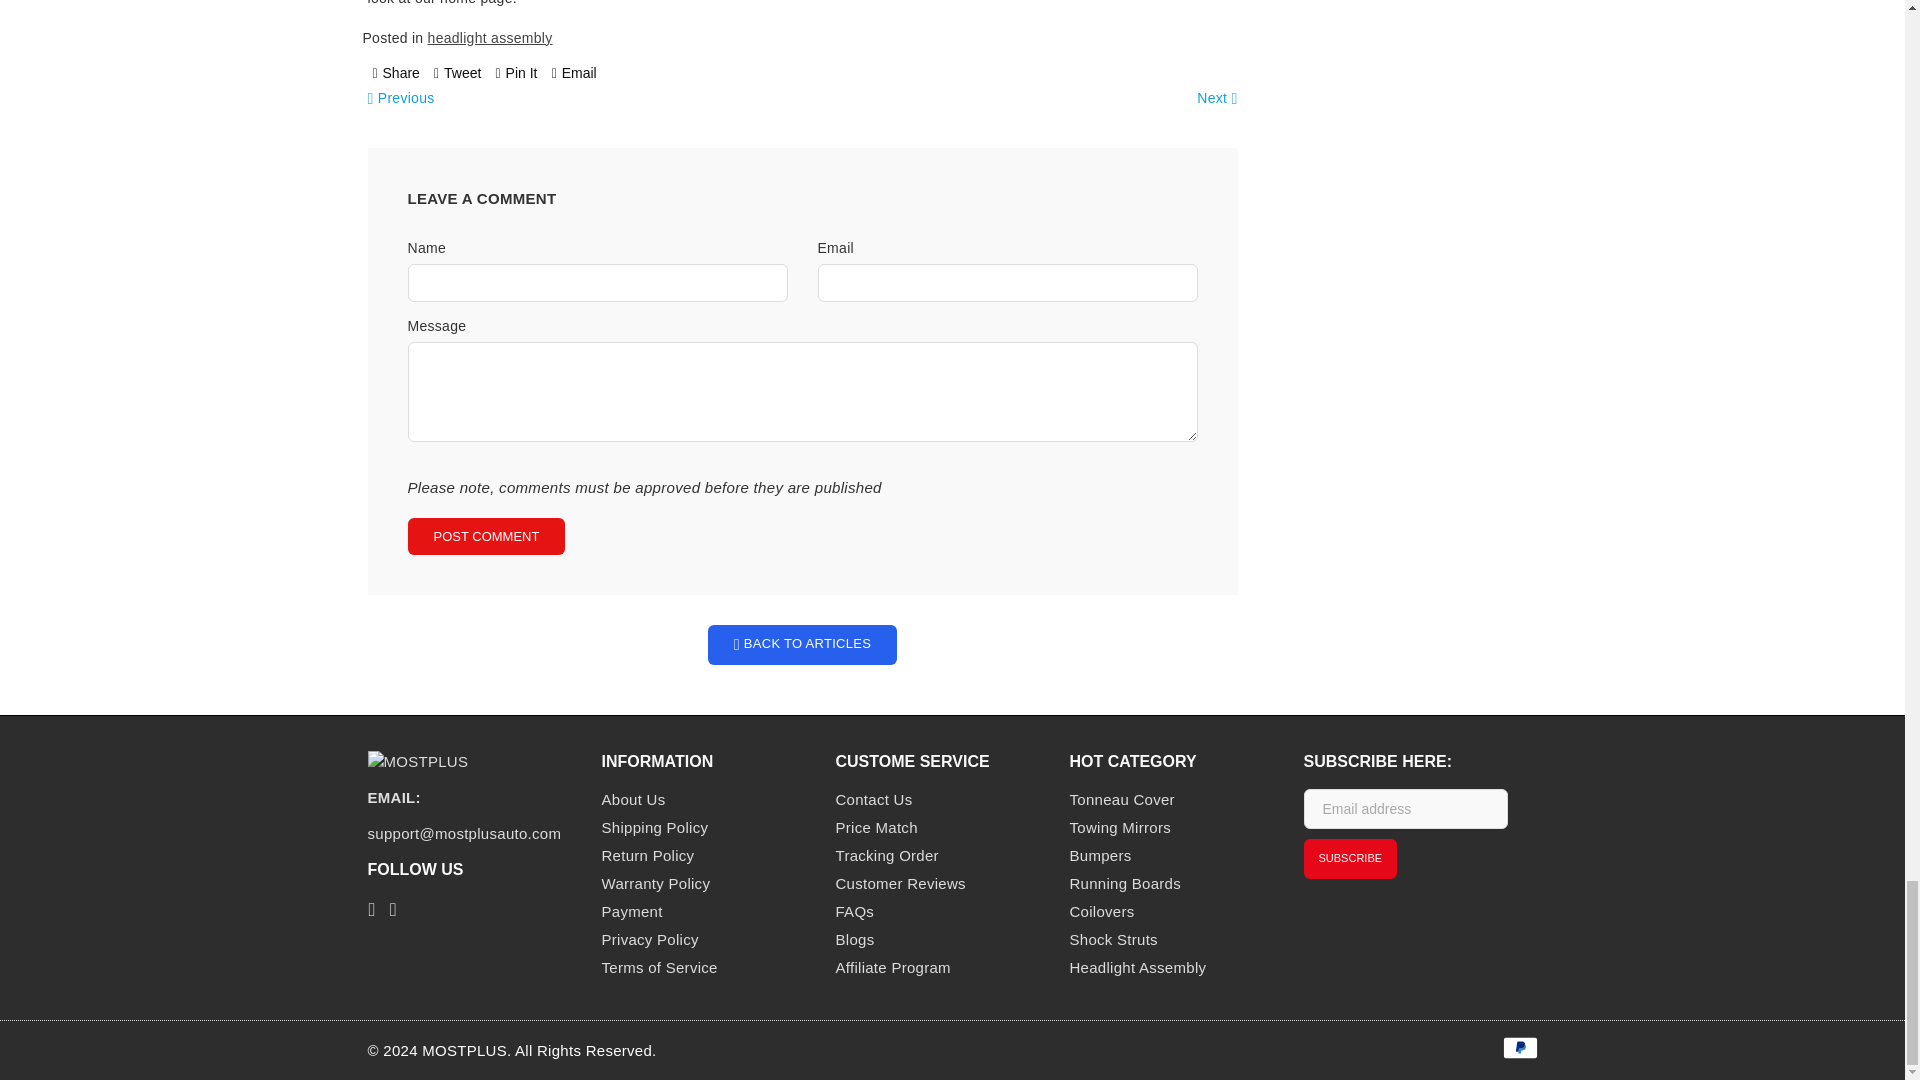  Describe the element at coordinates (1519, 1047) in the screenshot. I see `PayPal` at that location.